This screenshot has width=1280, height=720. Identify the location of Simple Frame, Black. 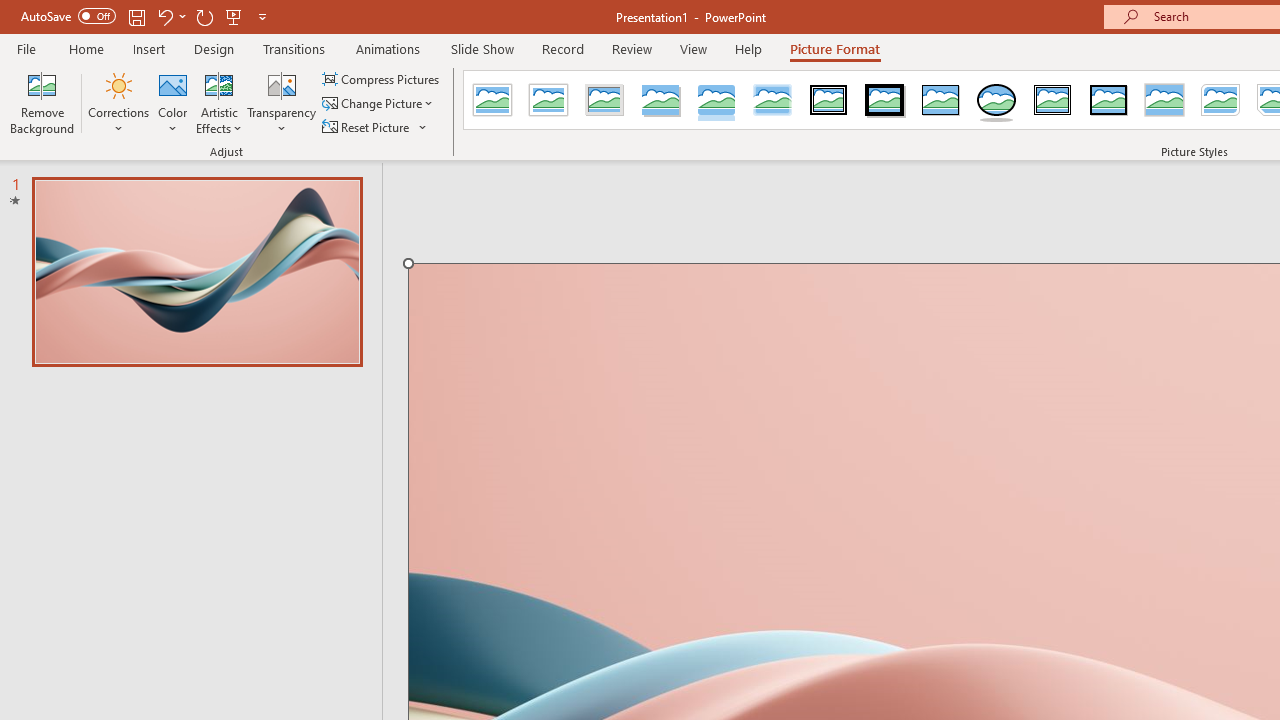
(940, 100).